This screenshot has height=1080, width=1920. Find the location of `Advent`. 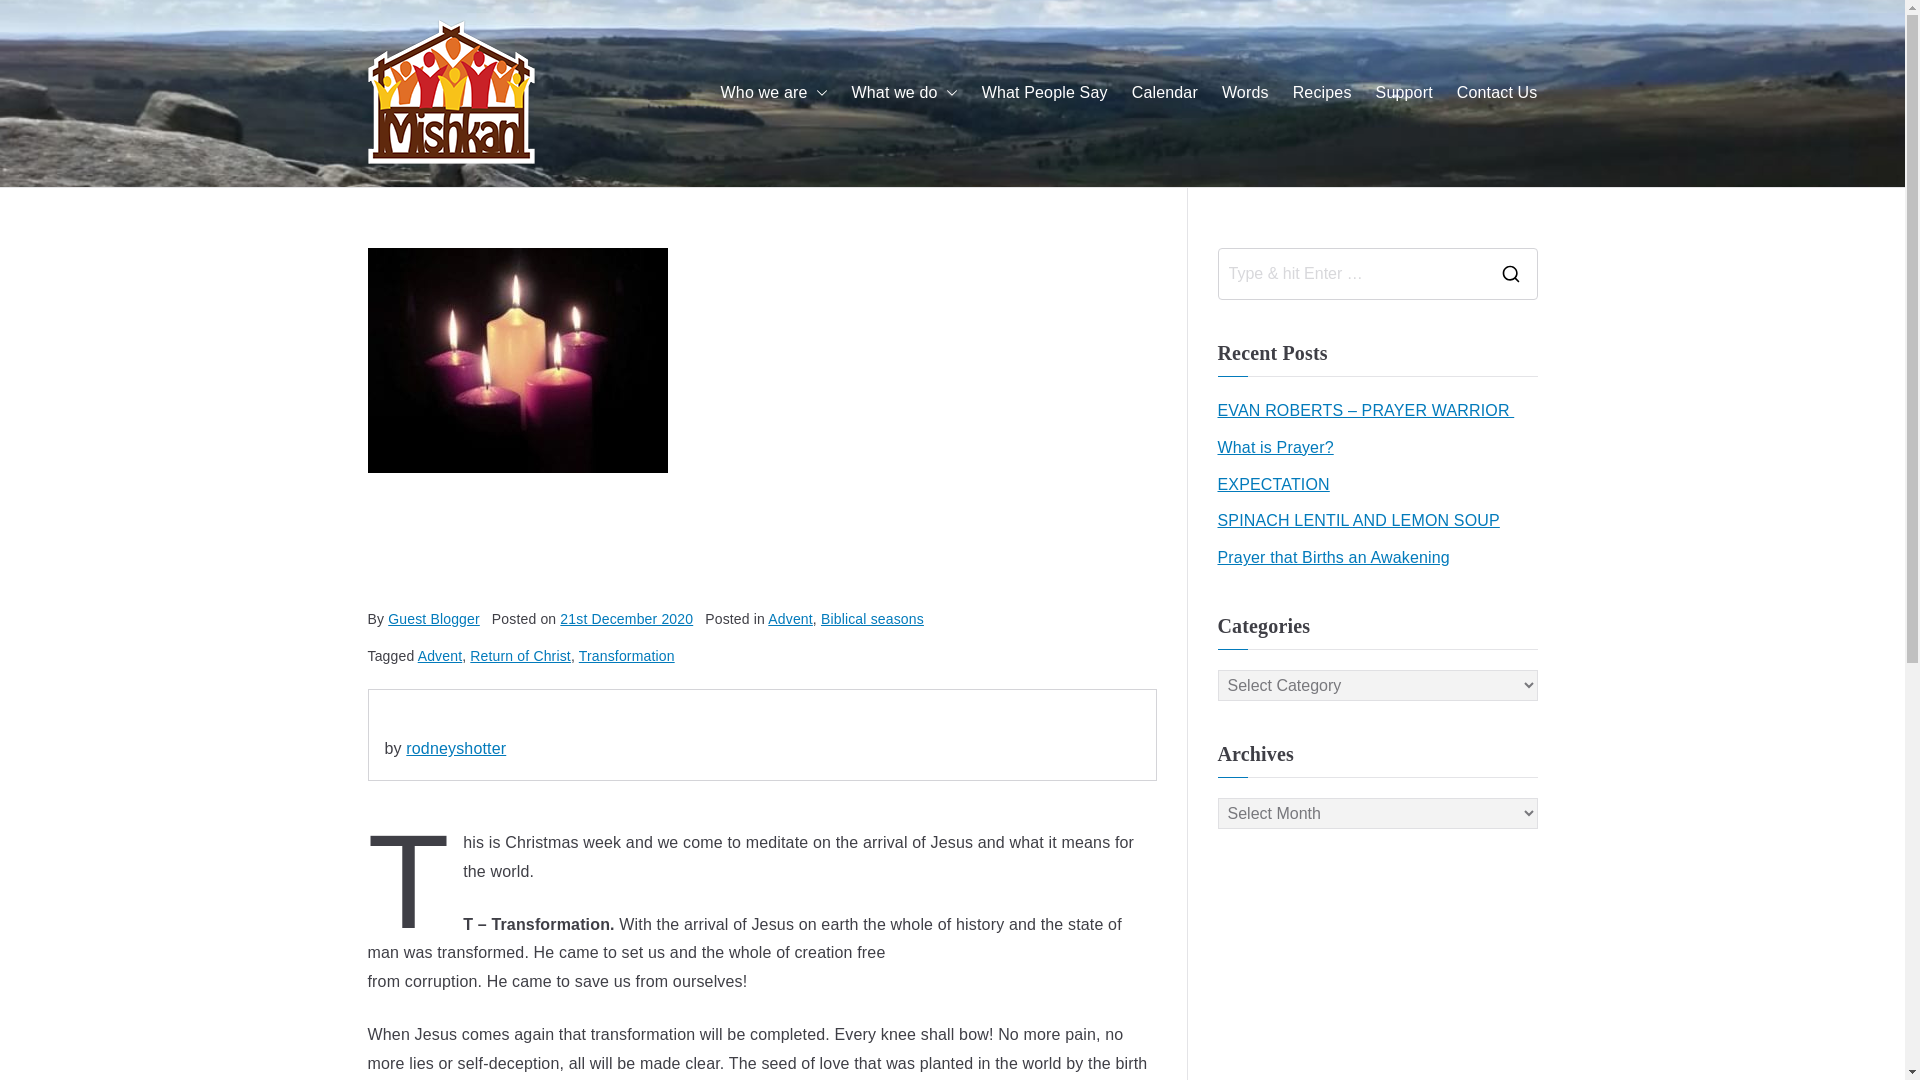

Advent is located at coordinates (790, 619).